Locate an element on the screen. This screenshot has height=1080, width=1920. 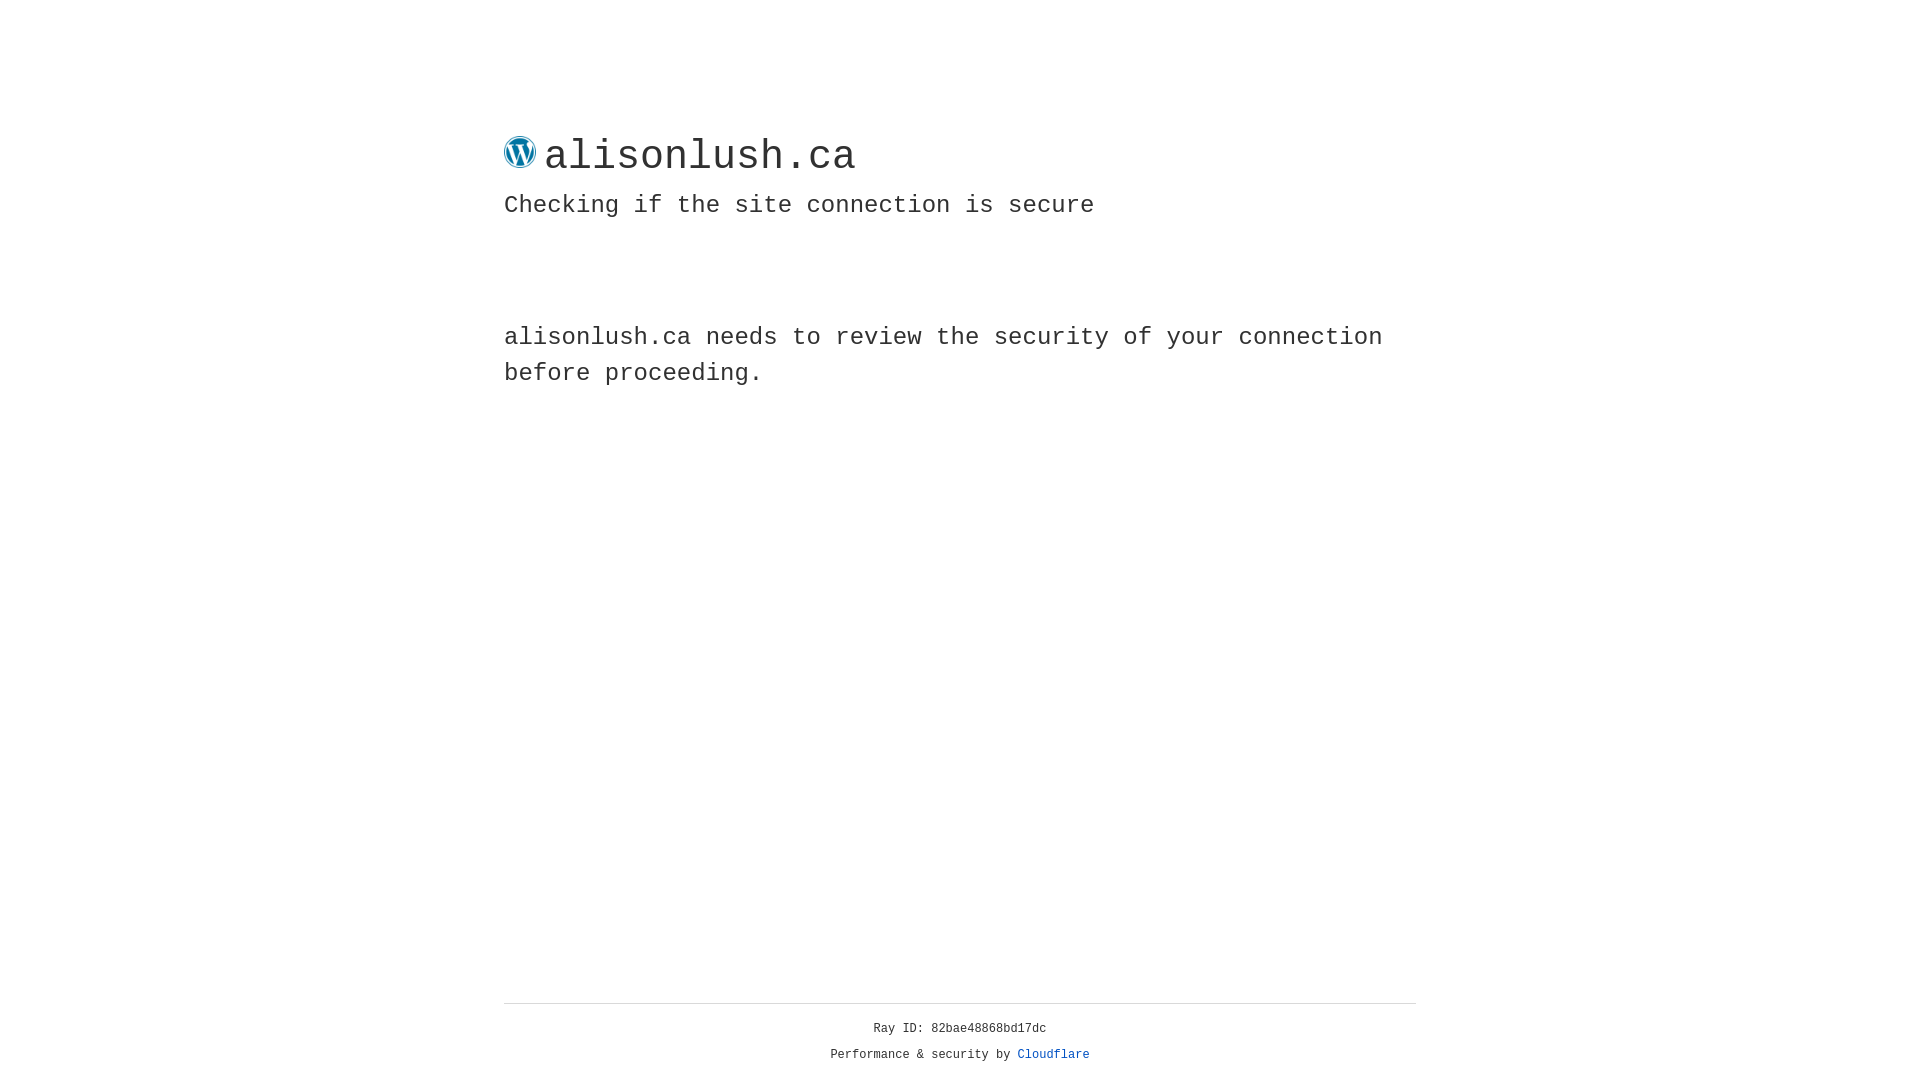
Cloudflare is located at coordinates (1054, 1055).